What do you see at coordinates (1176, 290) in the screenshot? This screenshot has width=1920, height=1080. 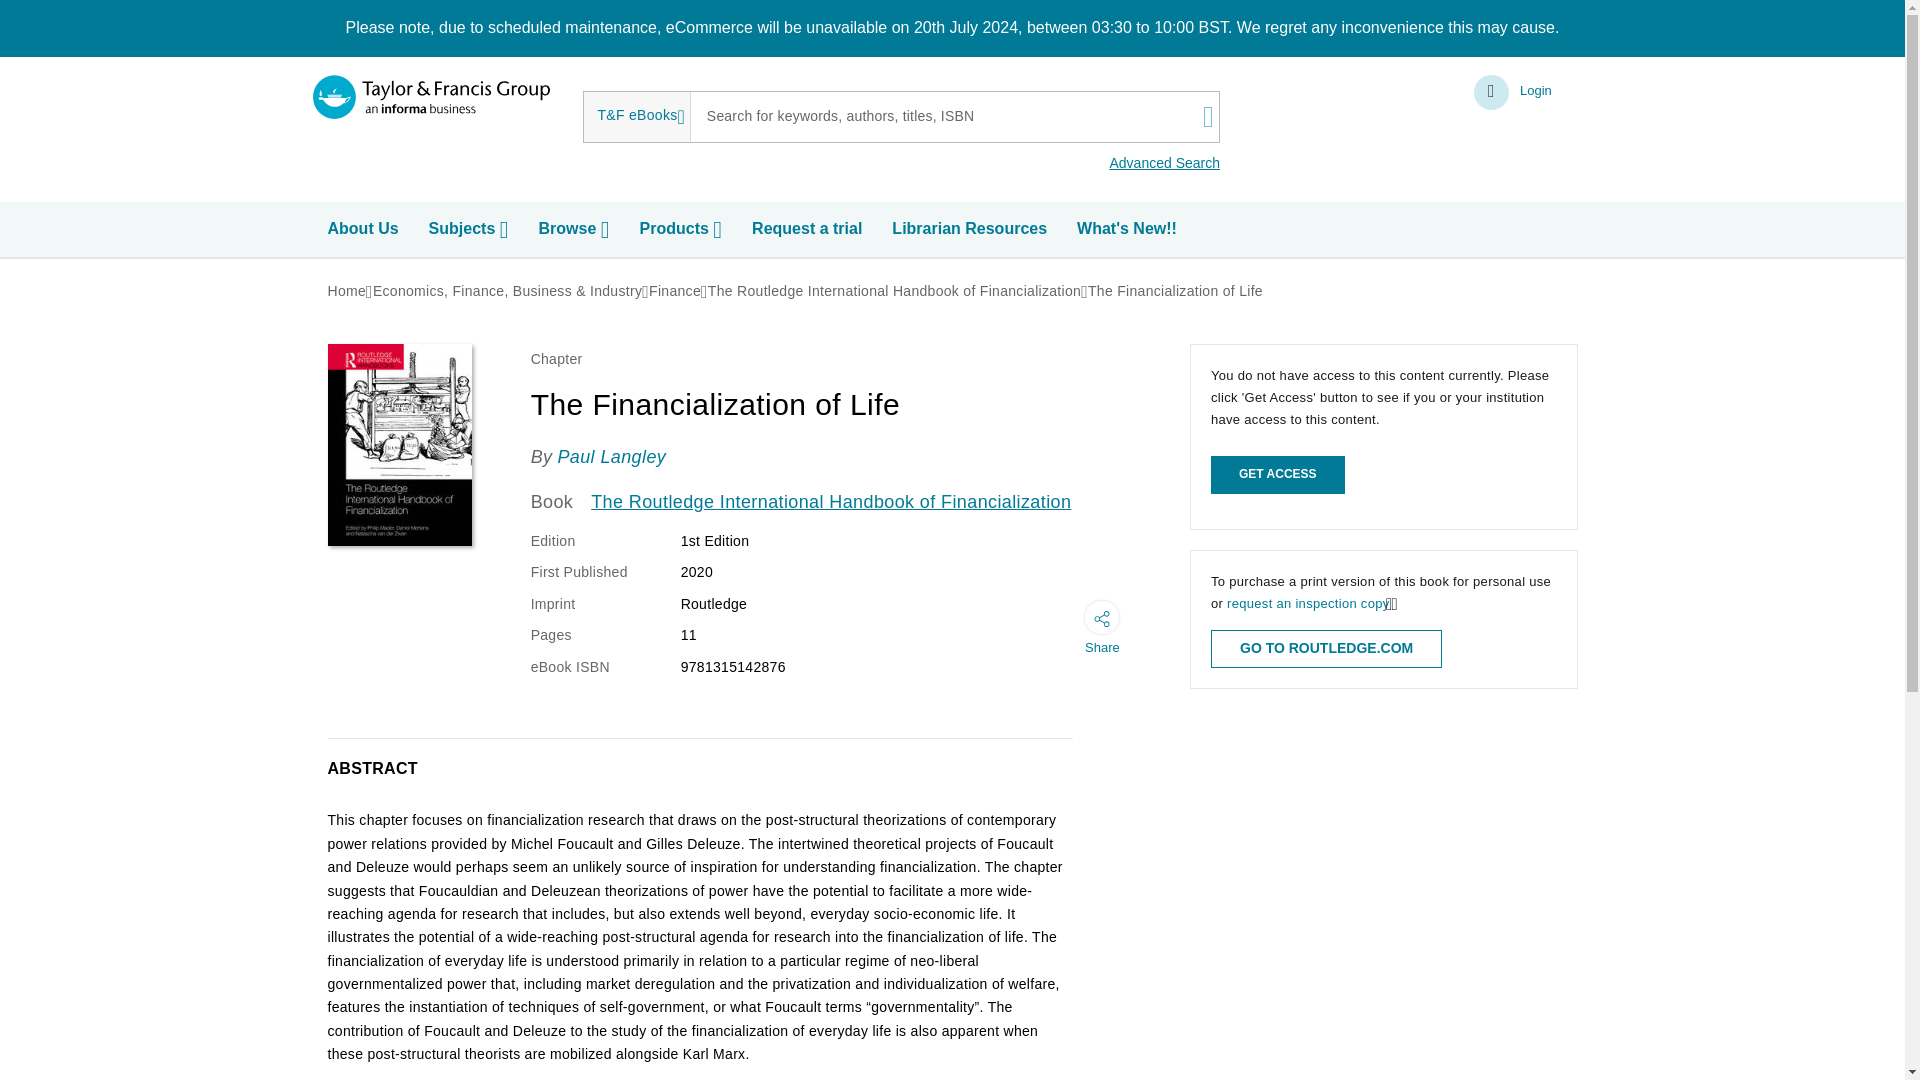 I see `The Financialization of Life` at bounding box center [1176, 290].